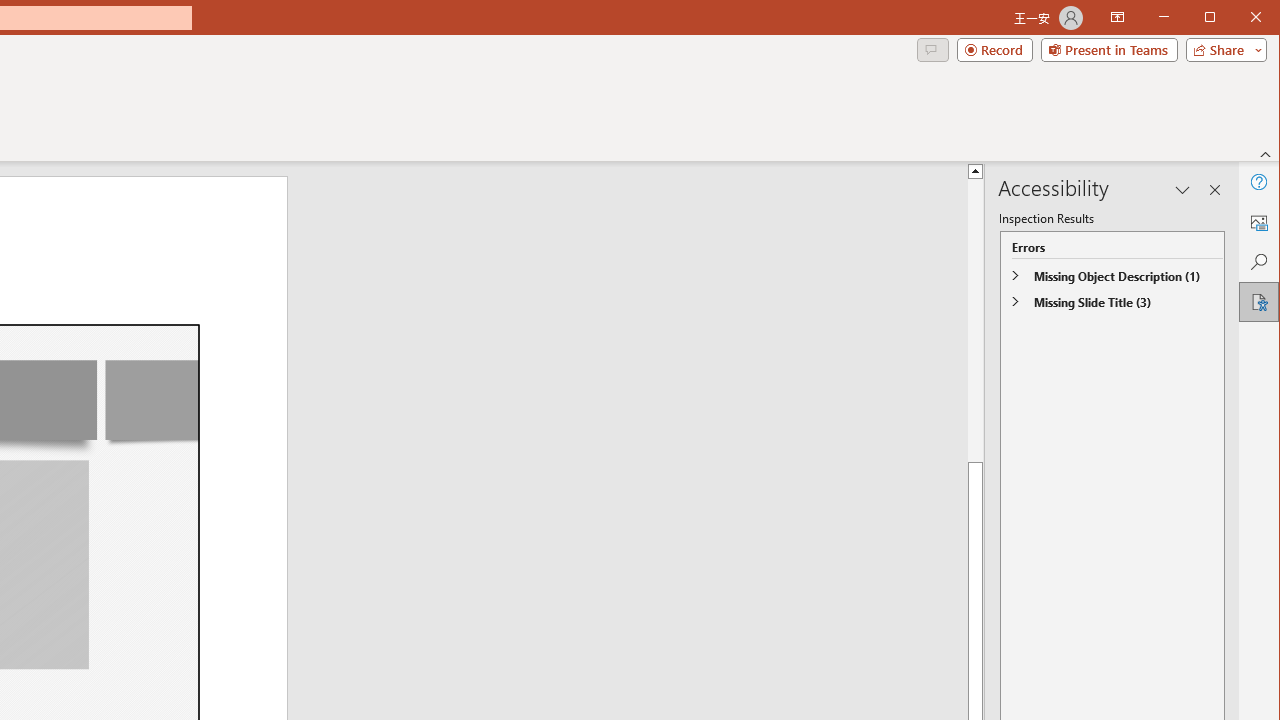  What do you see at coordinates (1238, 18) in the screenshot?
I see `Maximize` at bounding box center [1238, 18].